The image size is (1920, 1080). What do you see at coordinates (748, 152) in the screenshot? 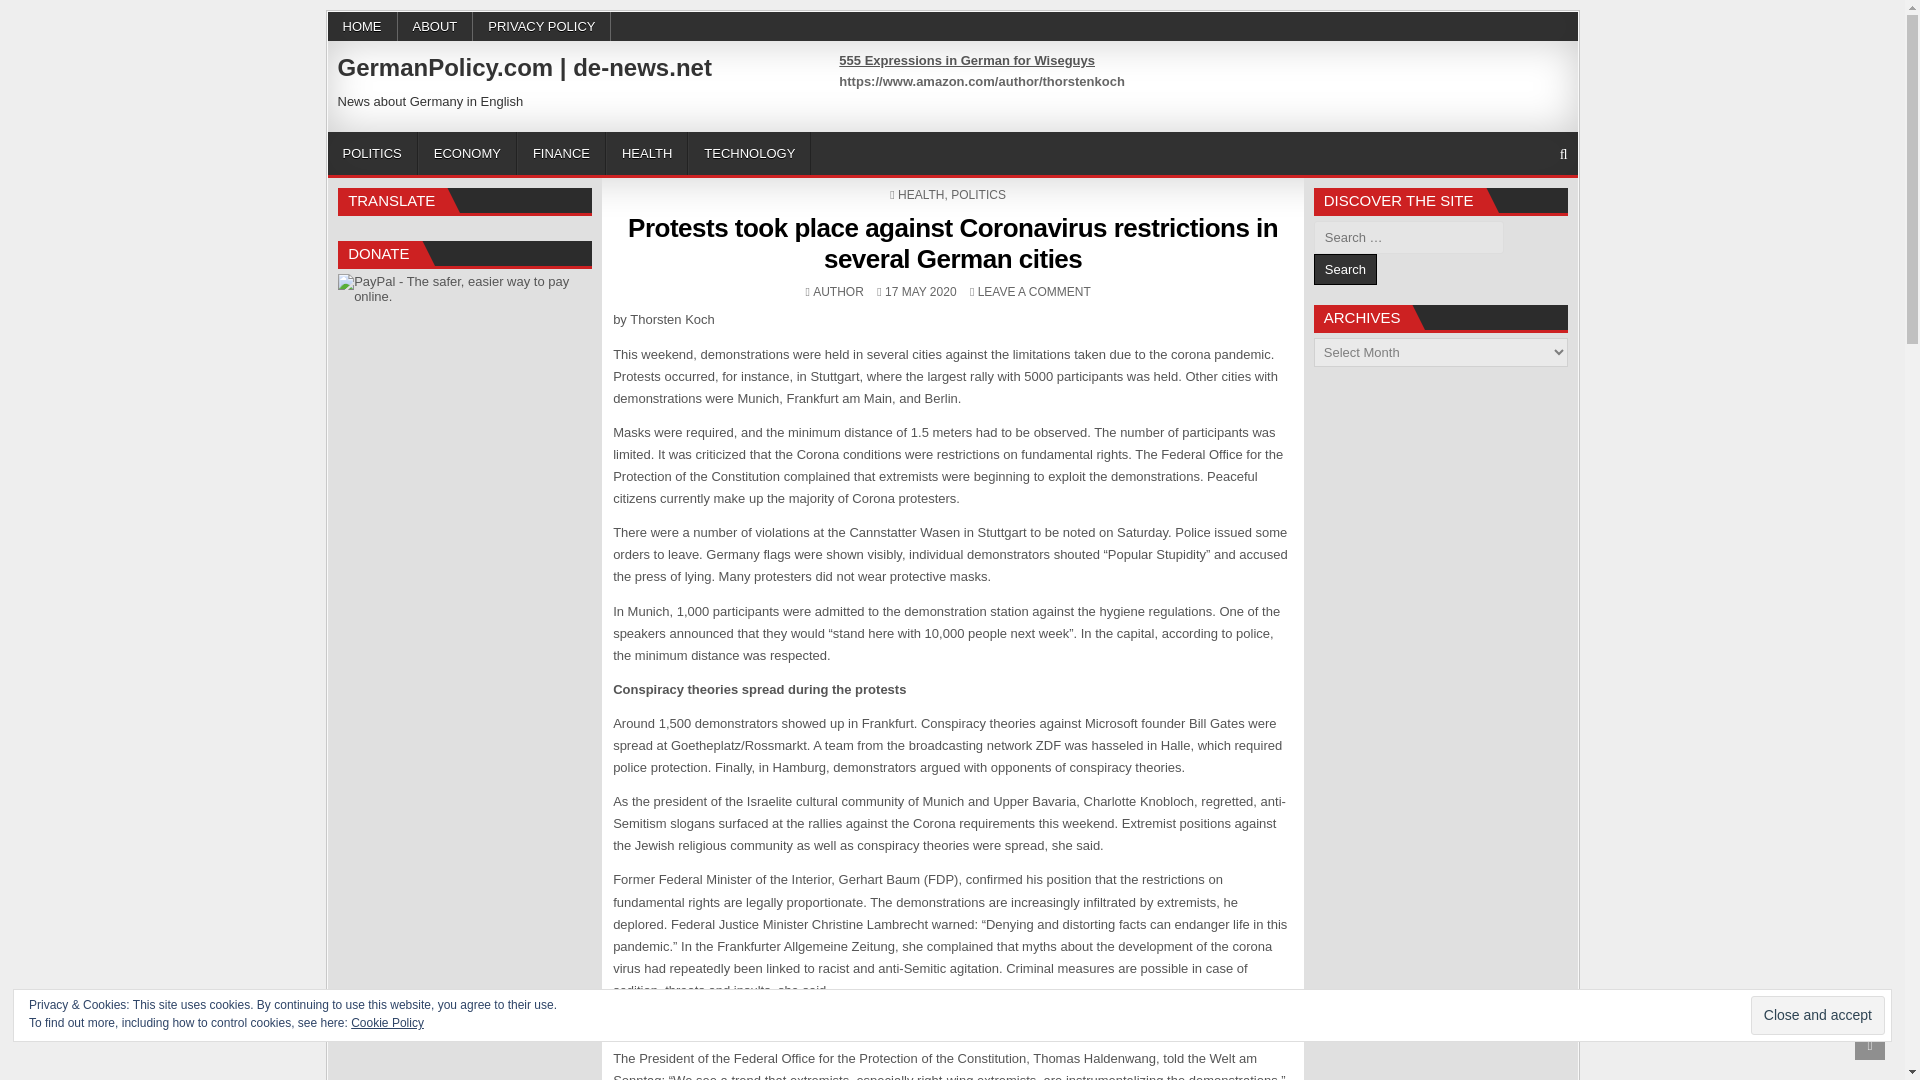
I see `TECHNOLOGY` at bounding box center [748, 152].